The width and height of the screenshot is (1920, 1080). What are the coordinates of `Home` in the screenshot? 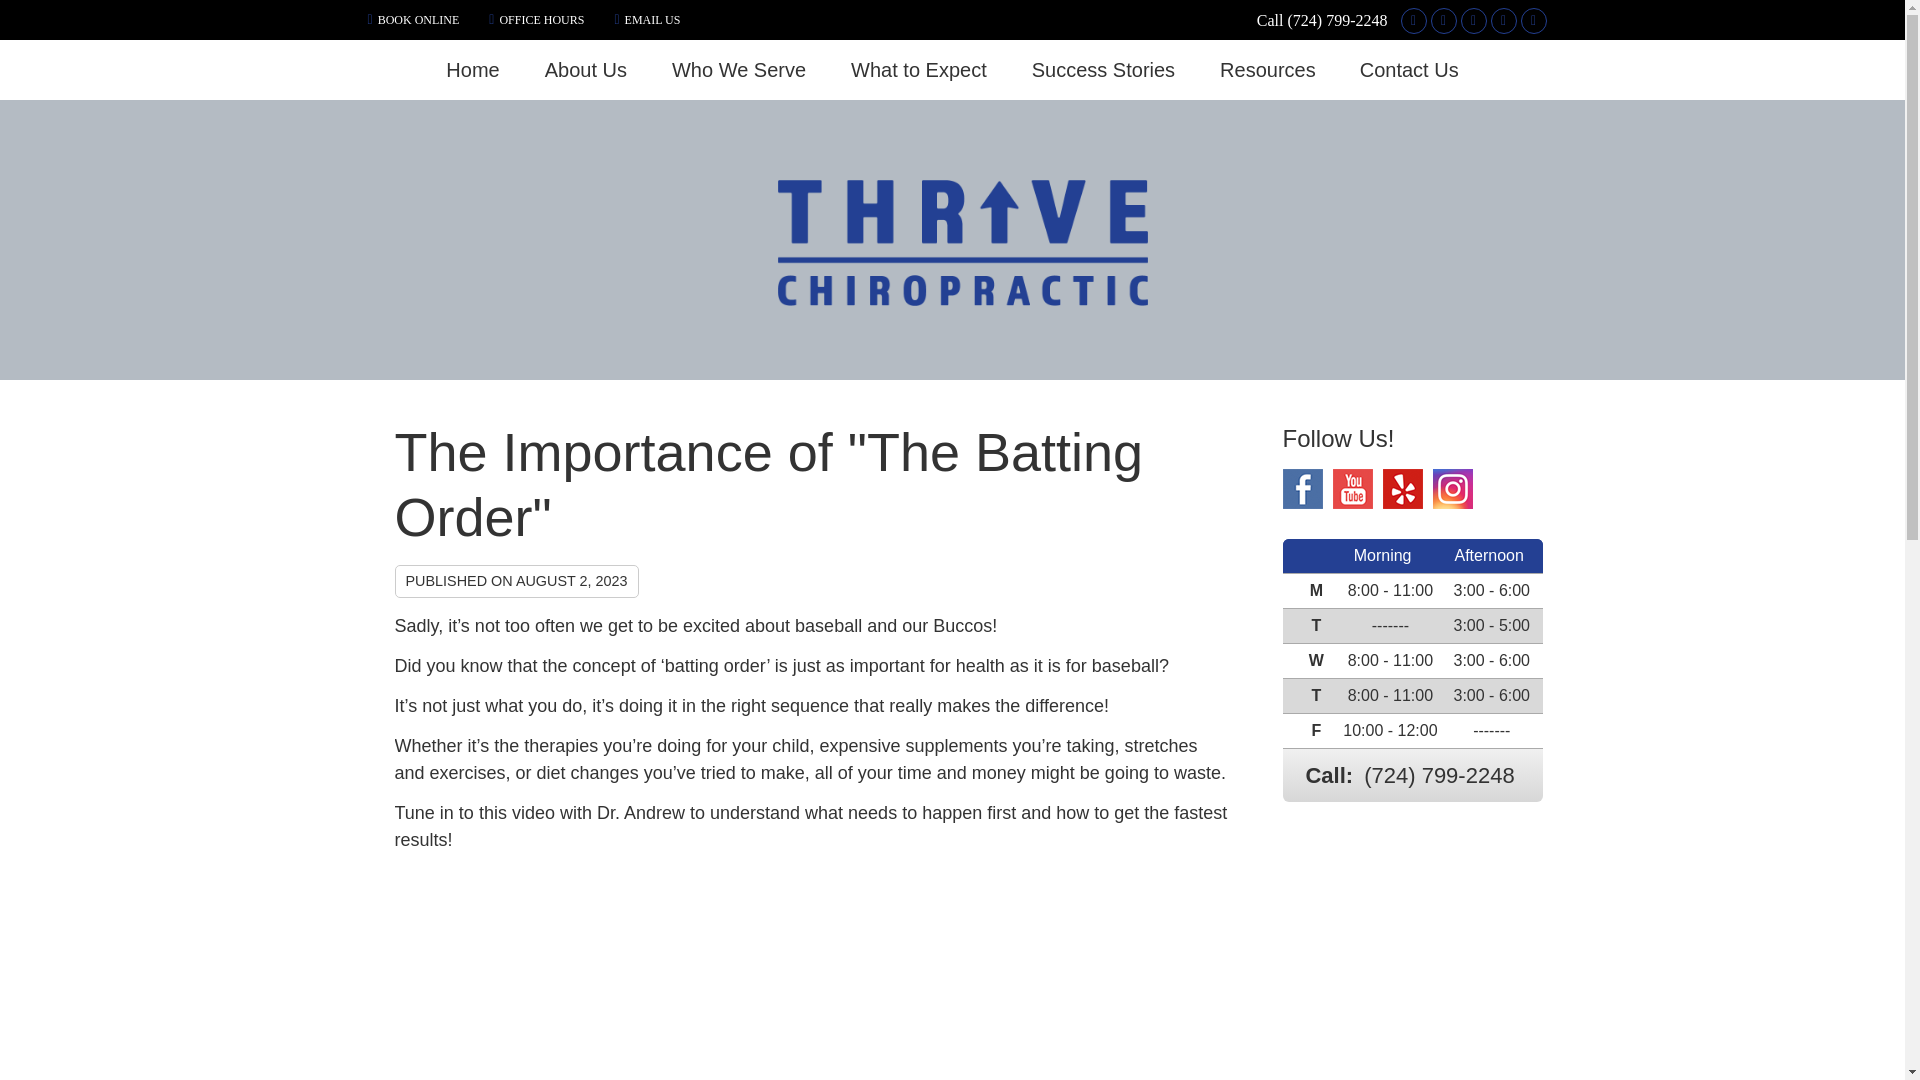 It's located at (473, 69).